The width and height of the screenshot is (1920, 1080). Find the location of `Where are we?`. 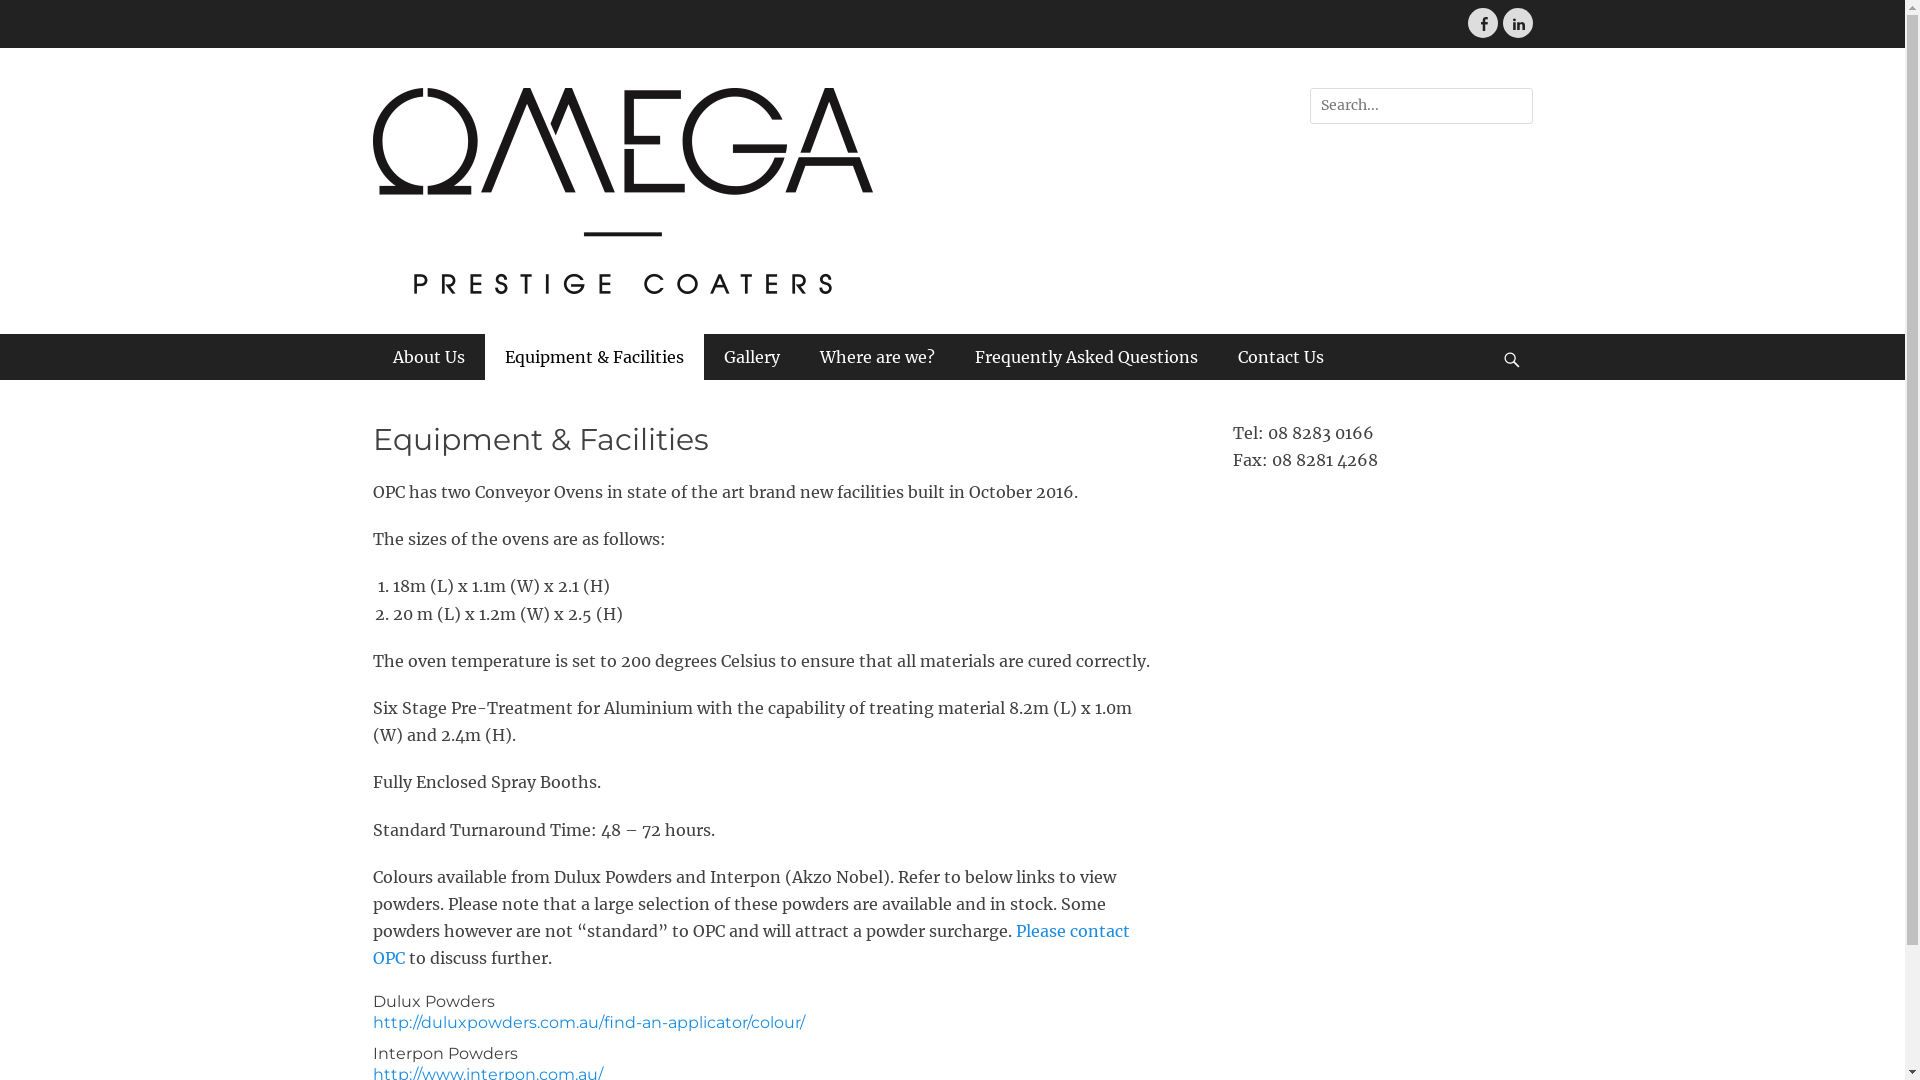

Where are we? is located at coordinates (878, 357).